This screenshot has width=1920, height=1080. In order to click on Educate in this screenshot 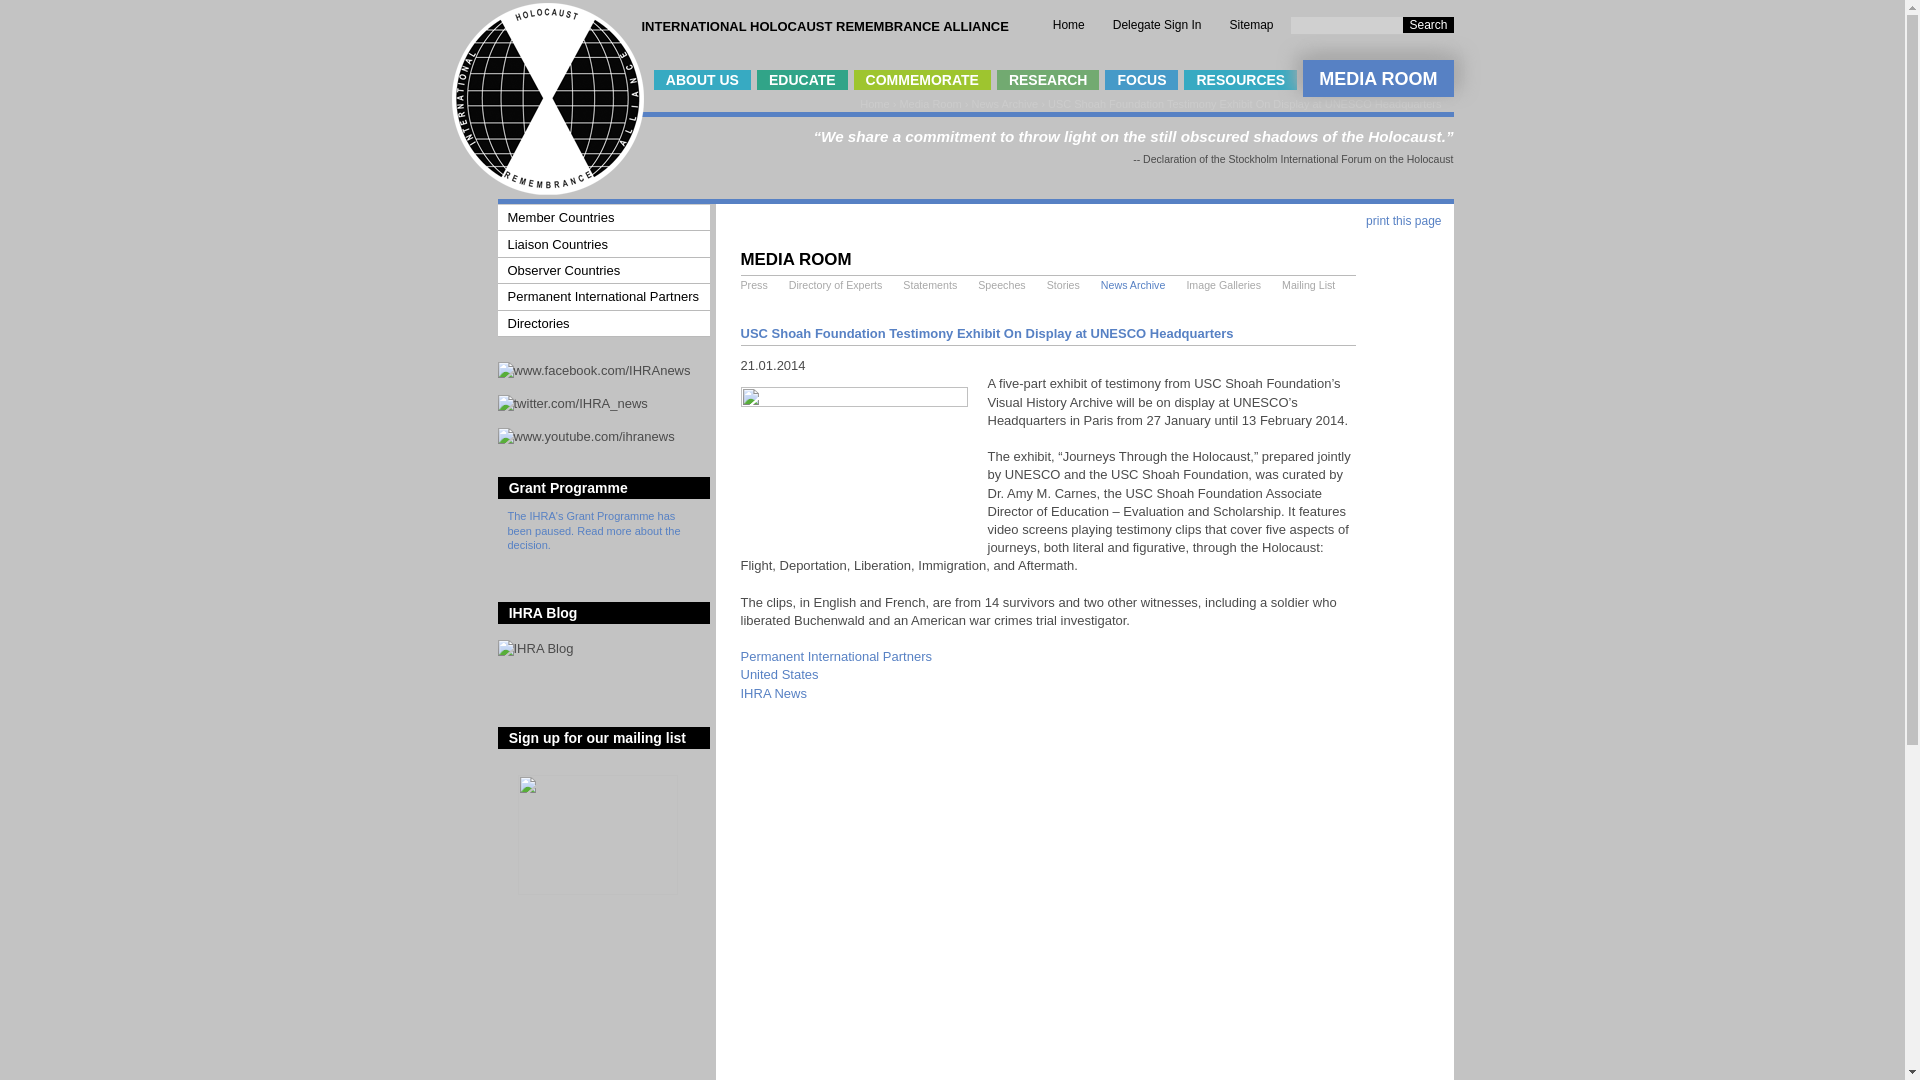, I will do `click(802, 80)`.